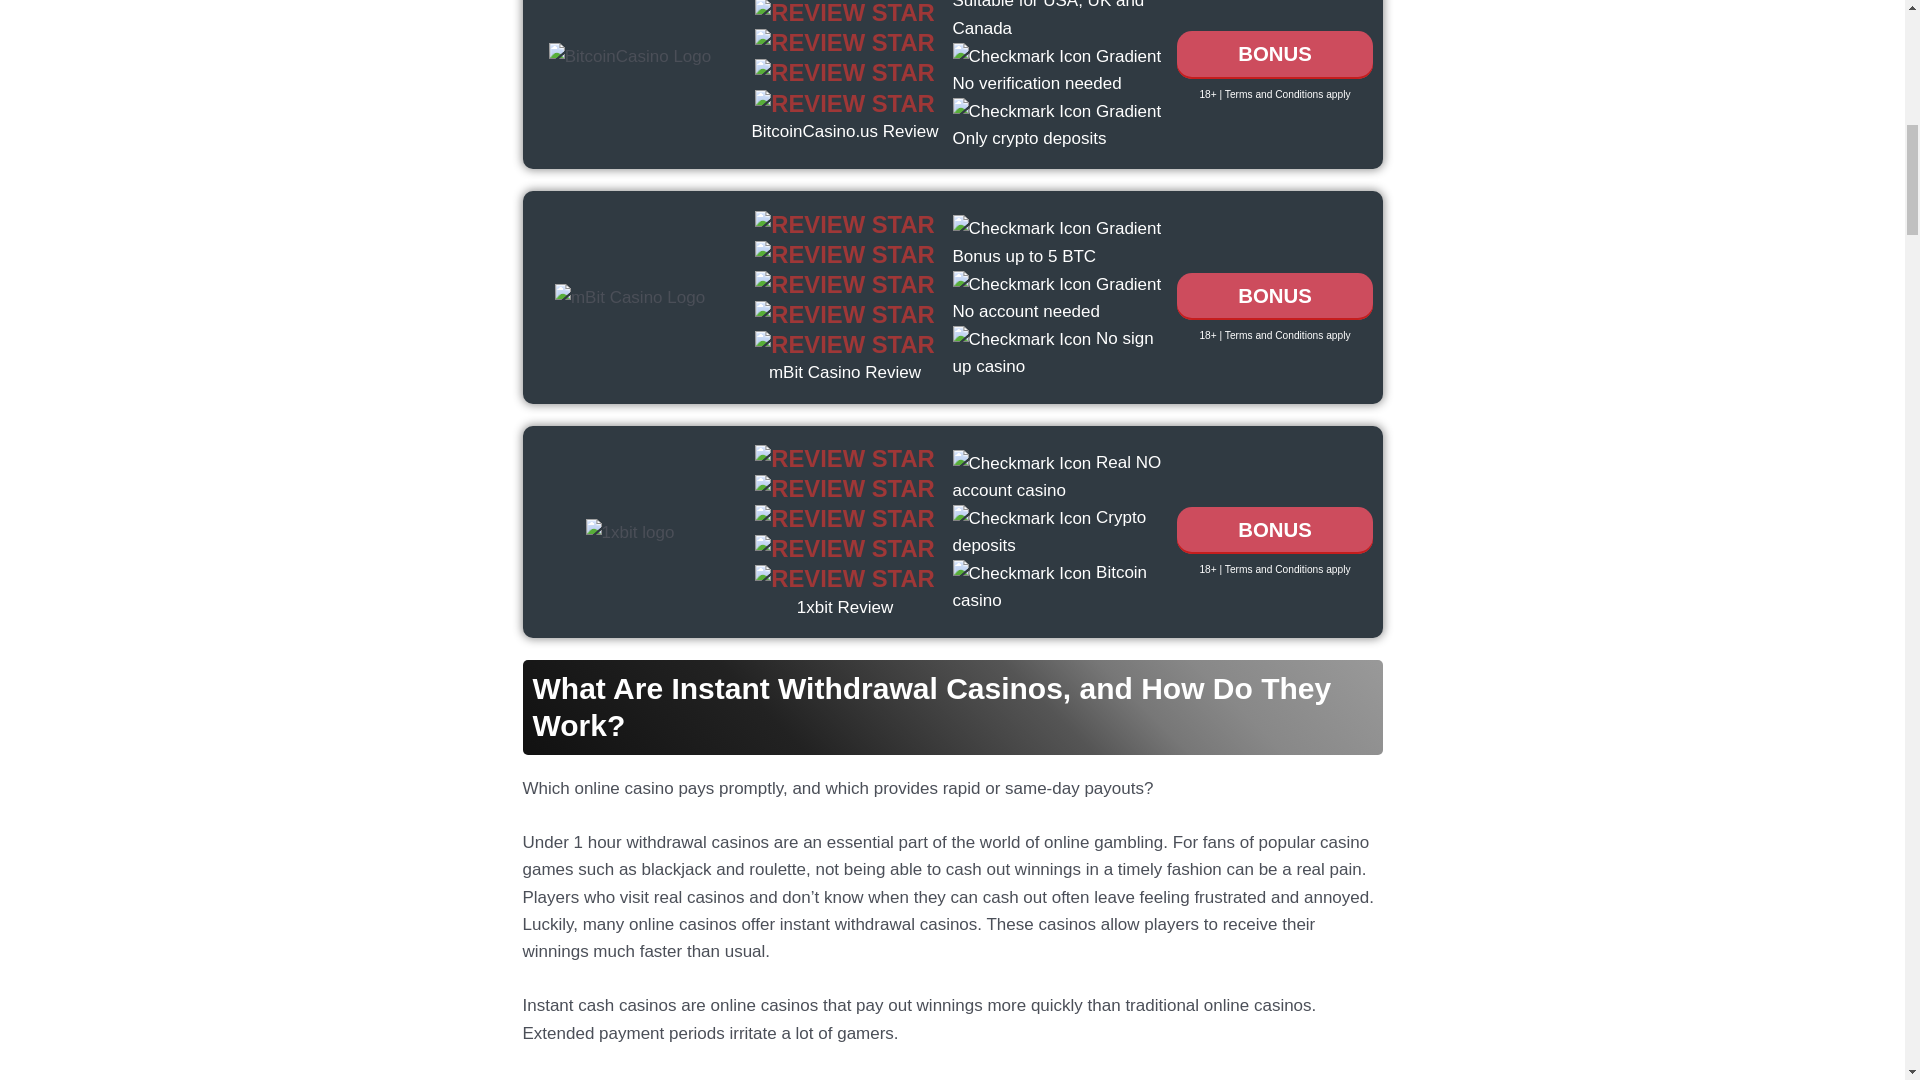  I want to click on BONUS, so click(1274, 296).